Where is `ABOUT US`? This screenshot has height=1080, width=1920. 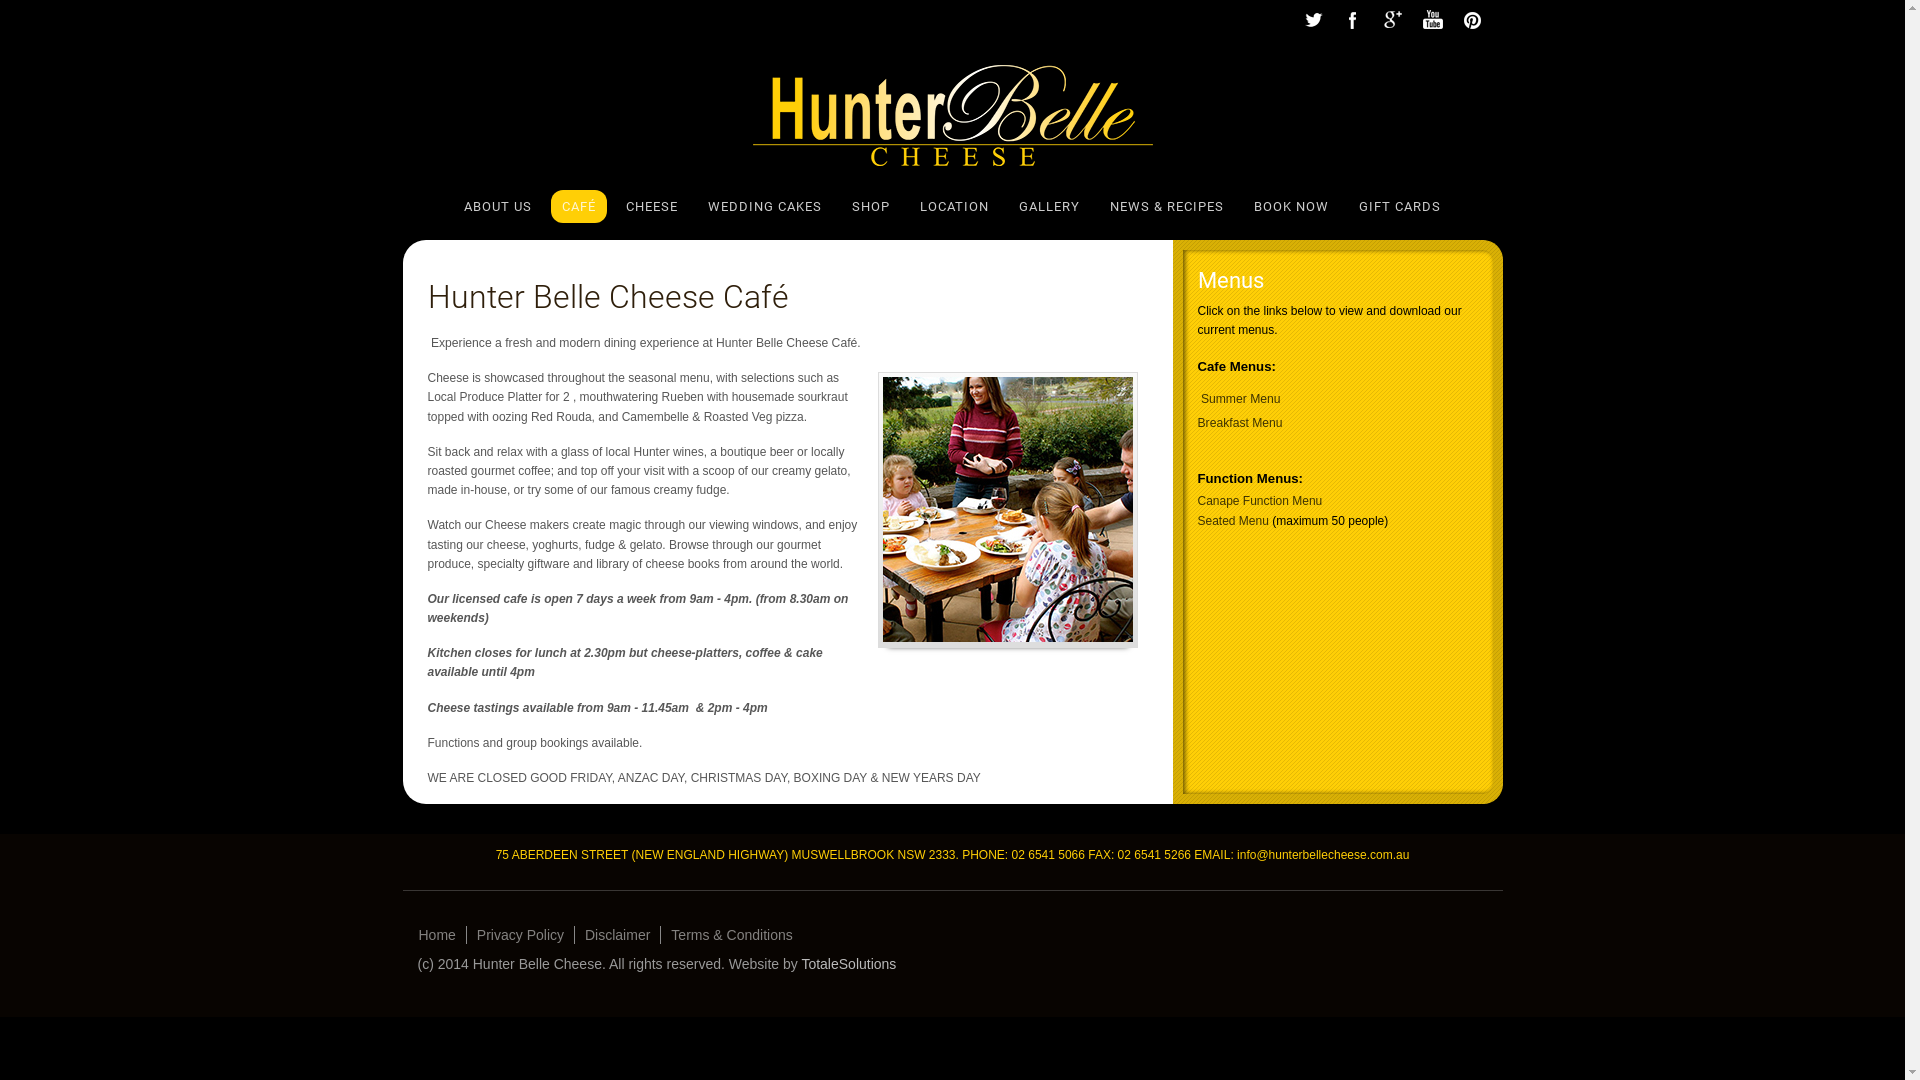
ABOUT US is located at coordinates (498, 206).